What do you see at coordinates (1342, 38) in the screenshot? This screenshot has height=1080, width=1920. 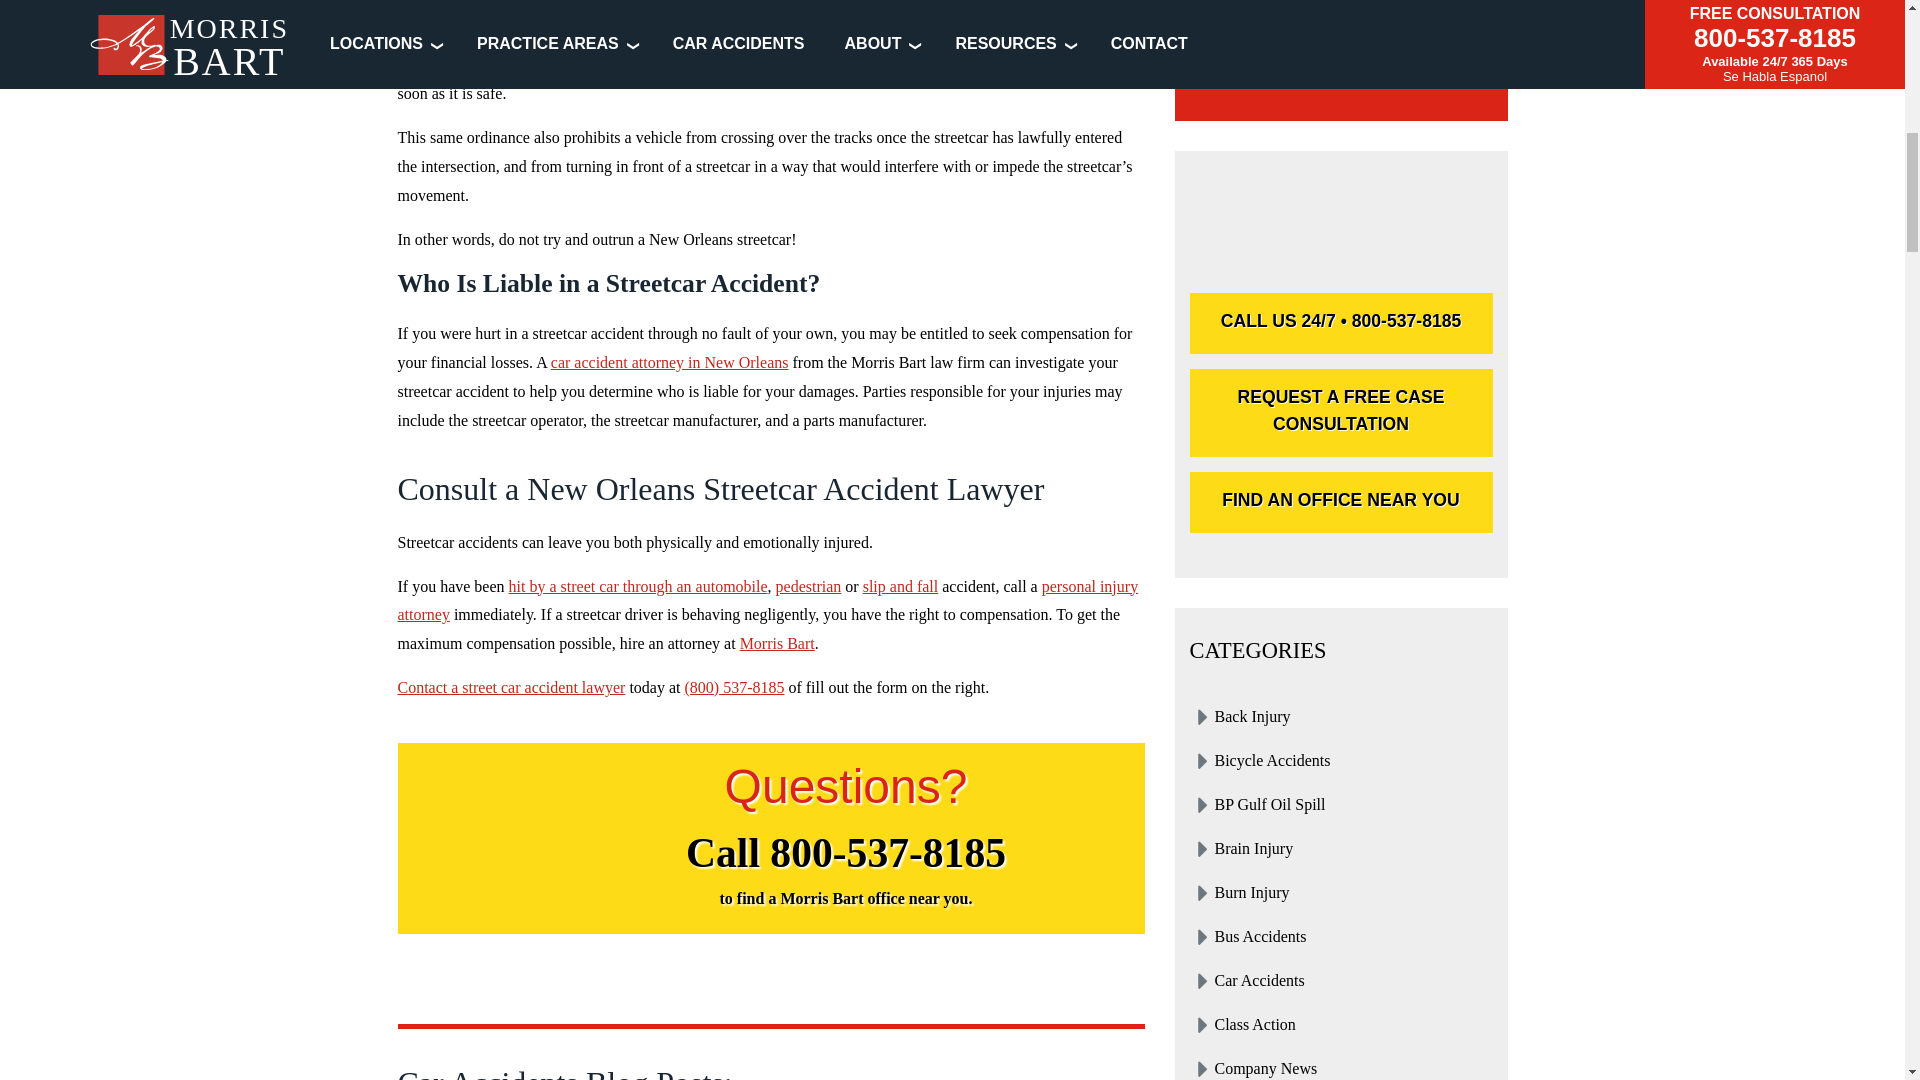 I see `Submit Free Case Review` at bounding box center [1342, 38].